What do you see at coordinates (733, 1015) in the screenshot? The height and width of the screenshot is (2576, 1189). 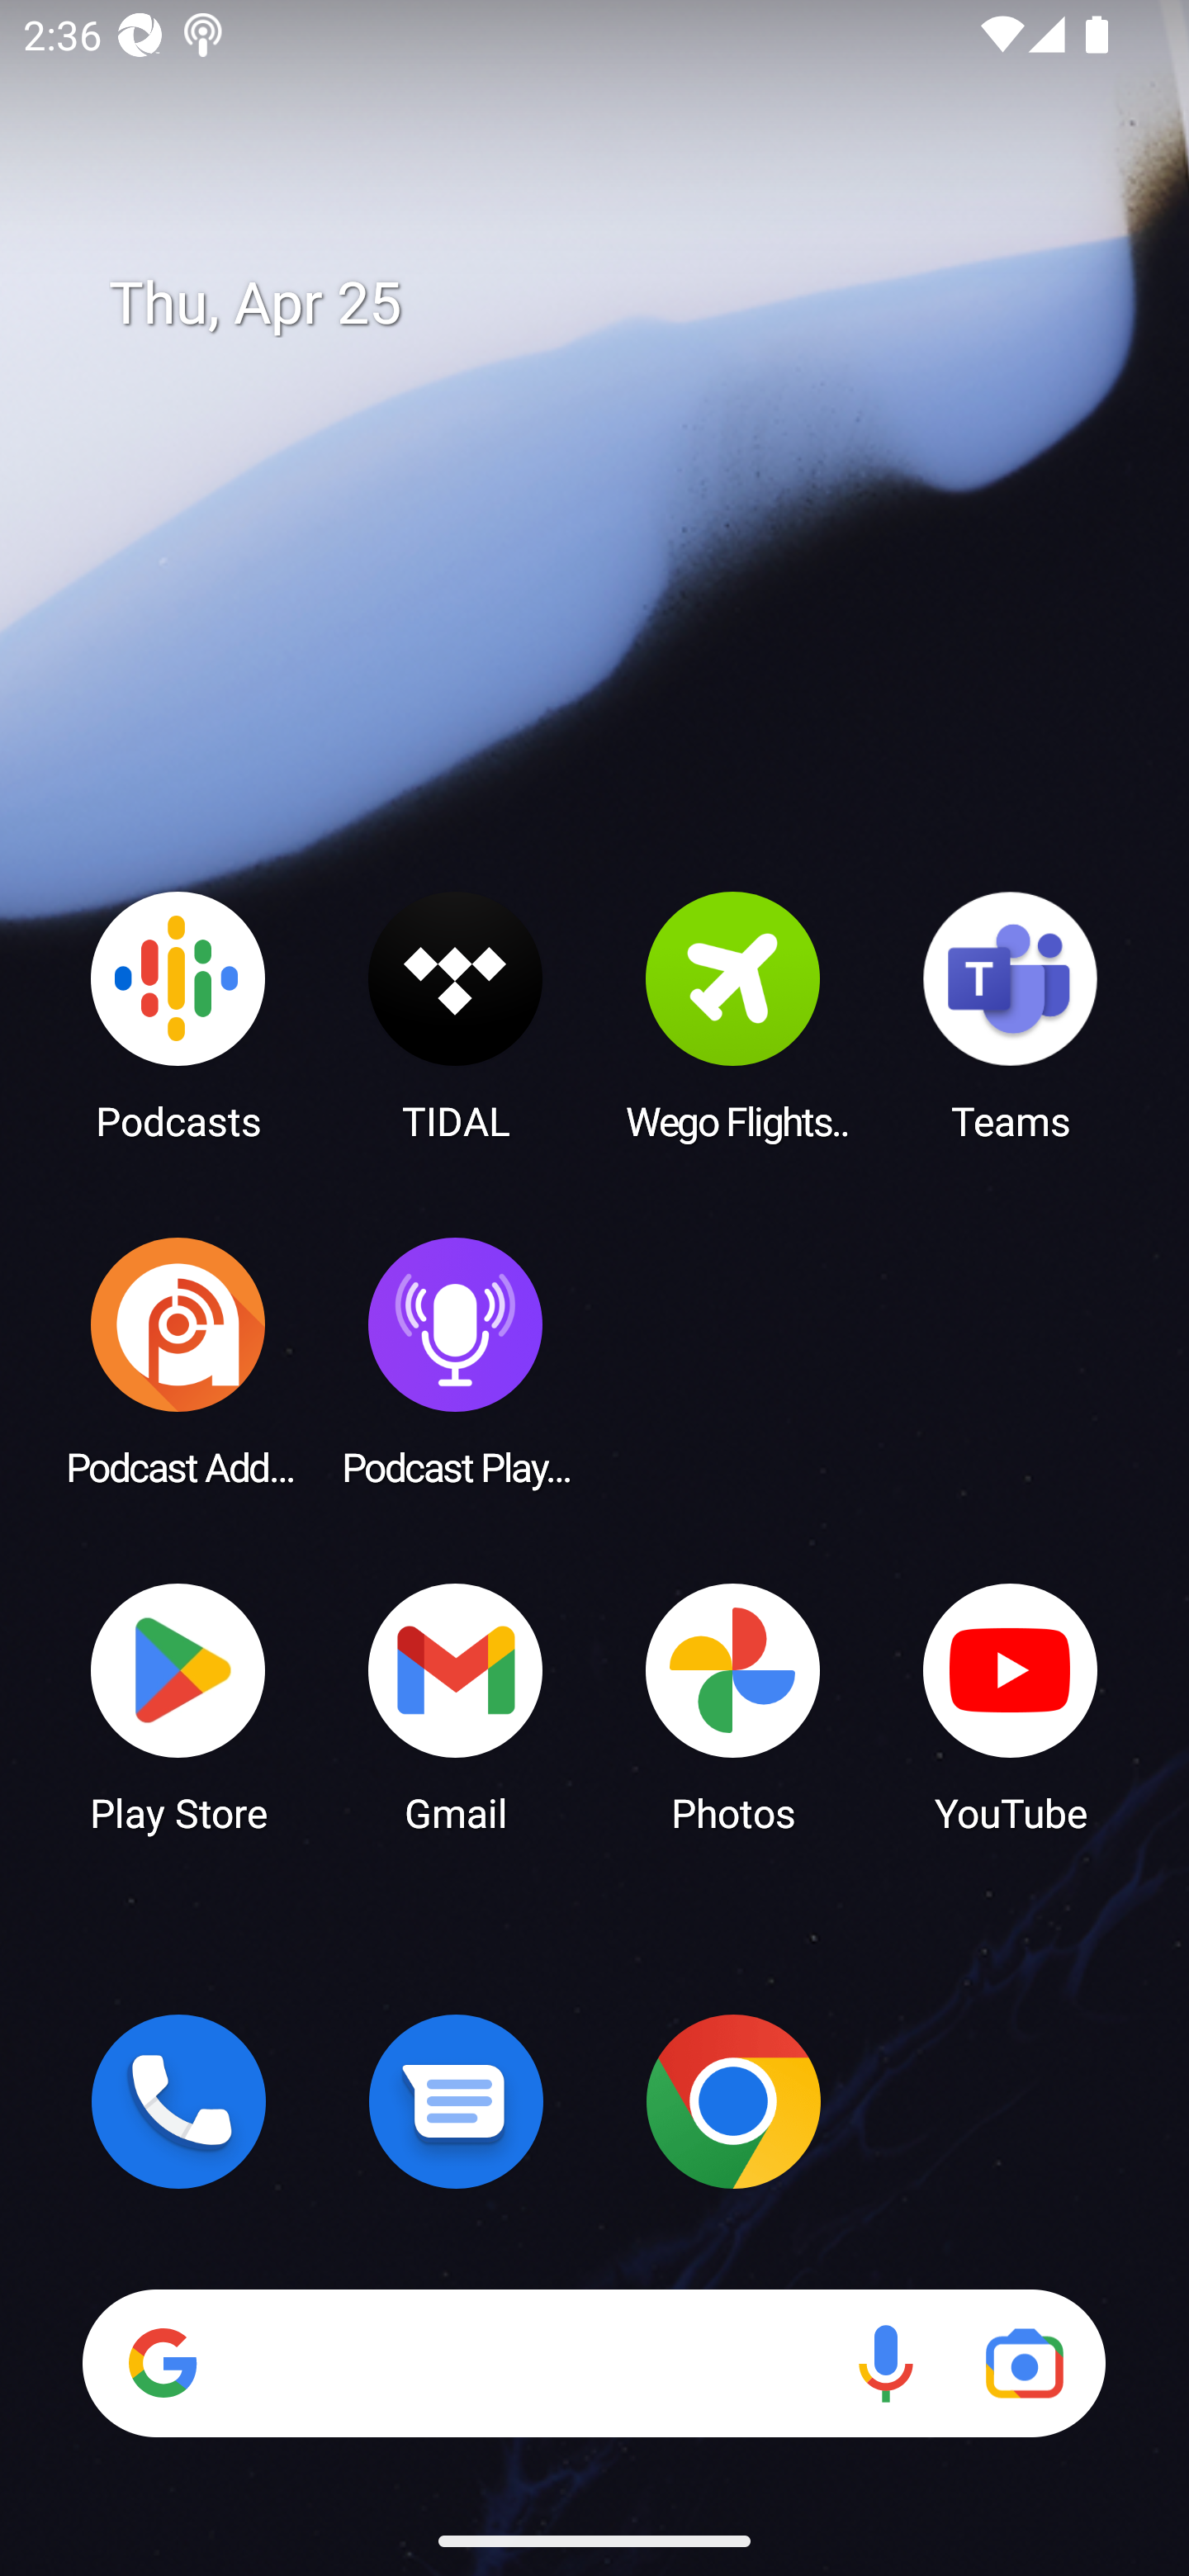 I see `Wego Flights & Hotels` at bounding box center [733, 1015].